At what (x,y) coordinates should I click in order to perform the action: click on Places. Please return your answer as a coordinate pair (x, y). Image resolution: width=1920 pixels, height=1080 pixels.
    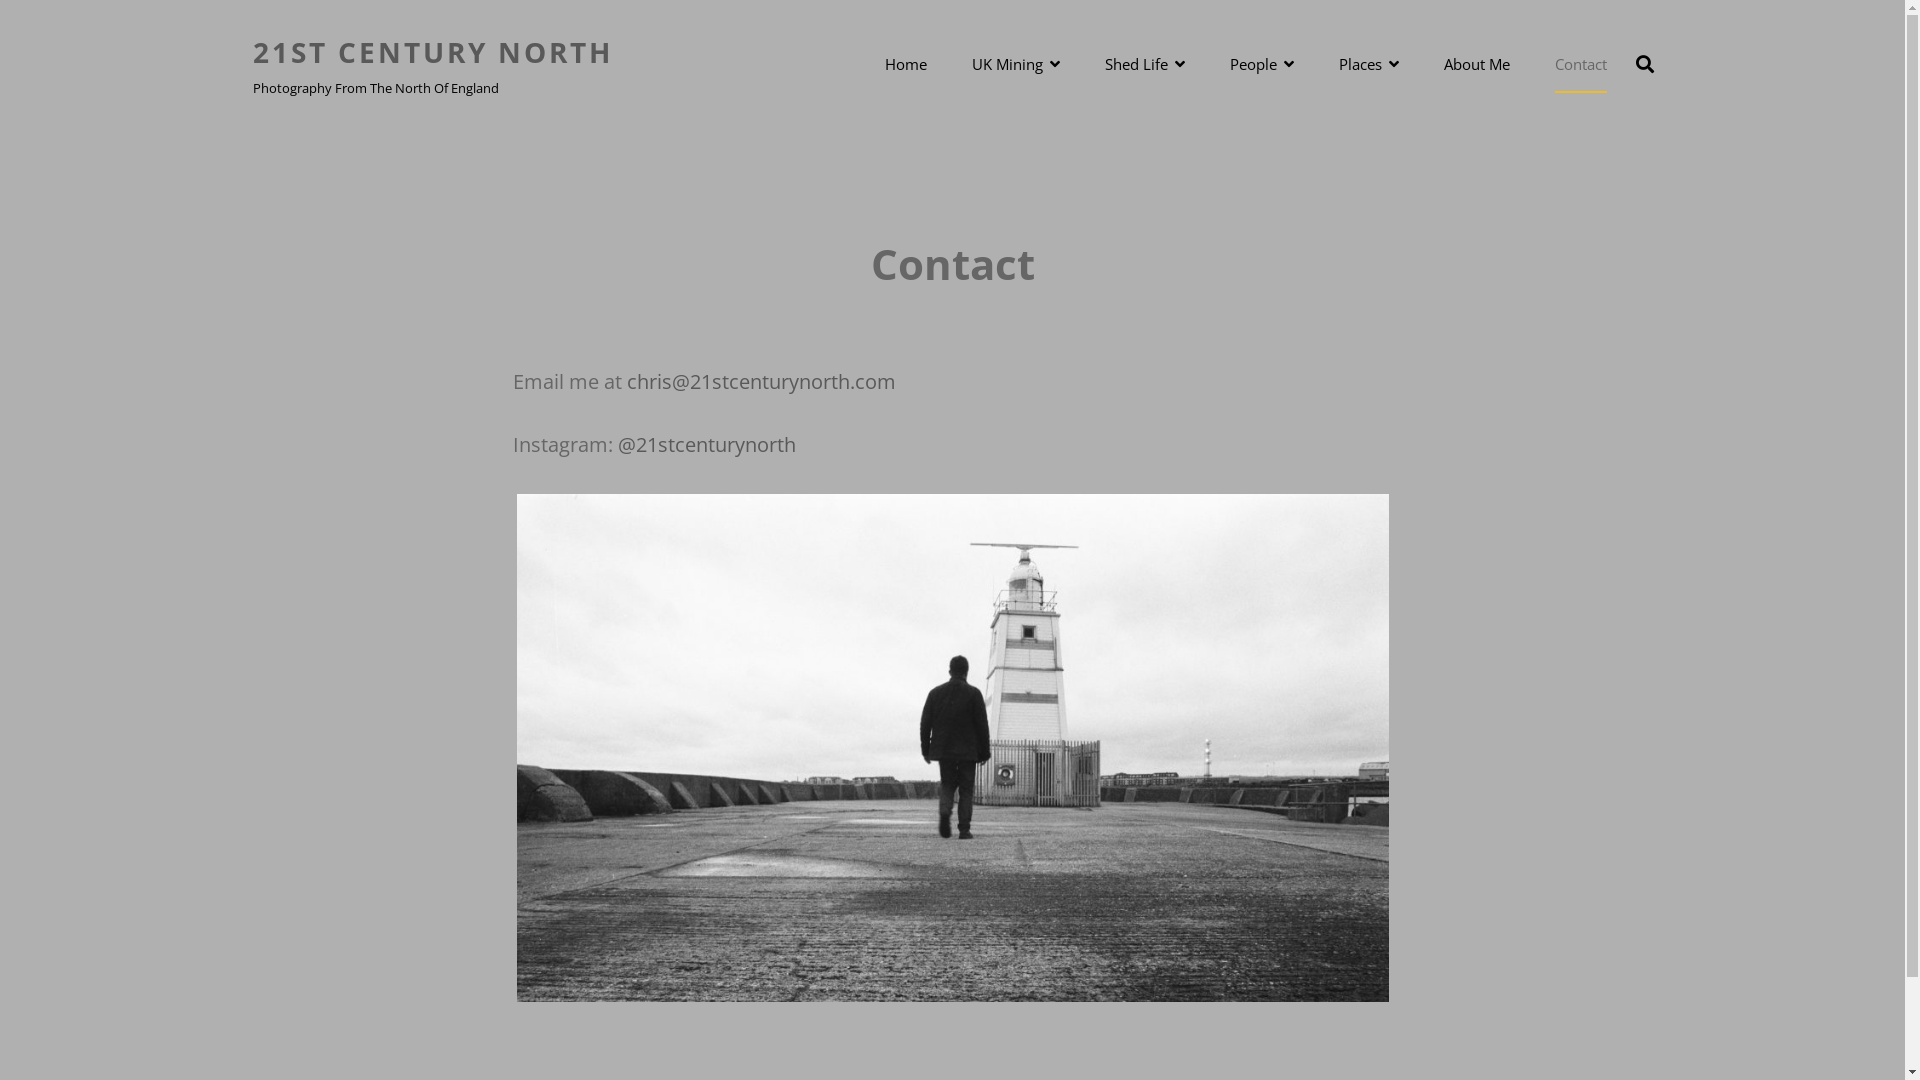
    Looking at the image, I should click on (1368, 64).